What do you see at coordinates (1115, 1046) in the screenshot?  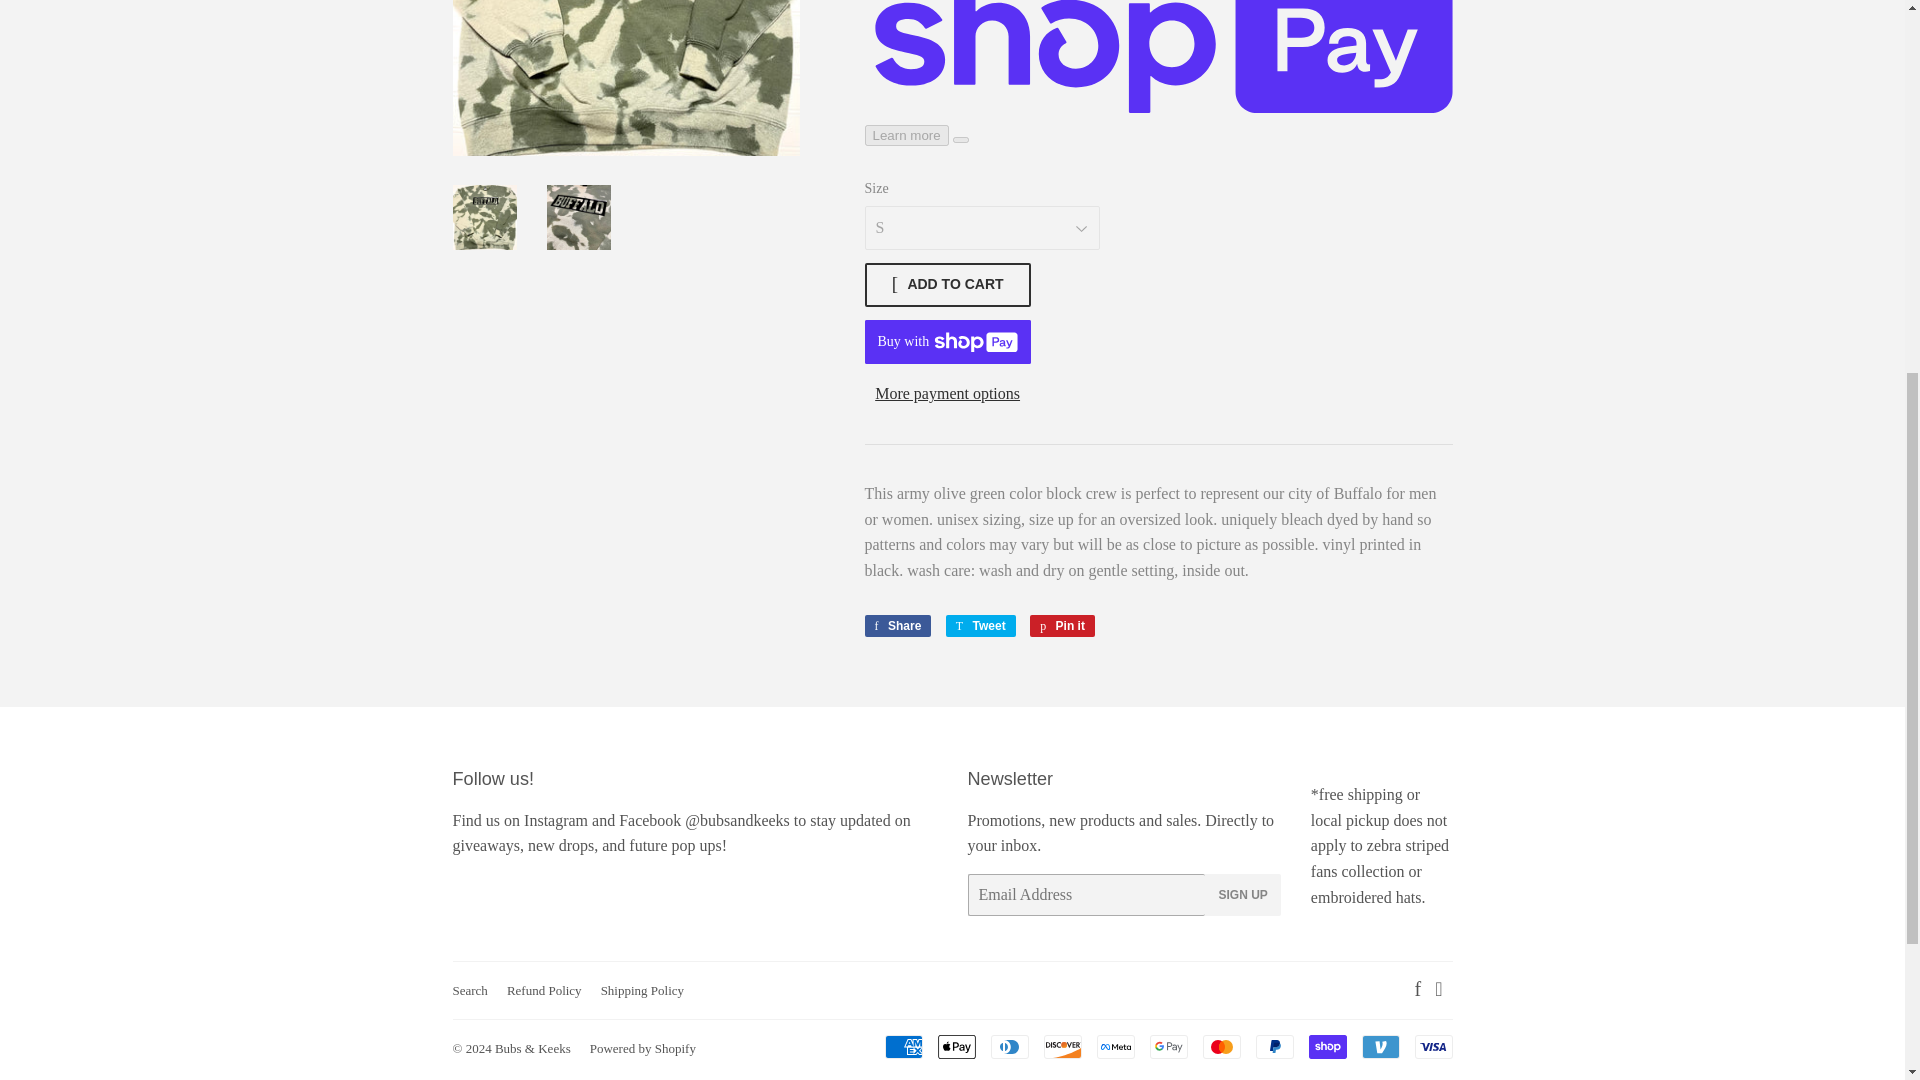 I see `Meta Pay` at bounding box center [1115, 1046].